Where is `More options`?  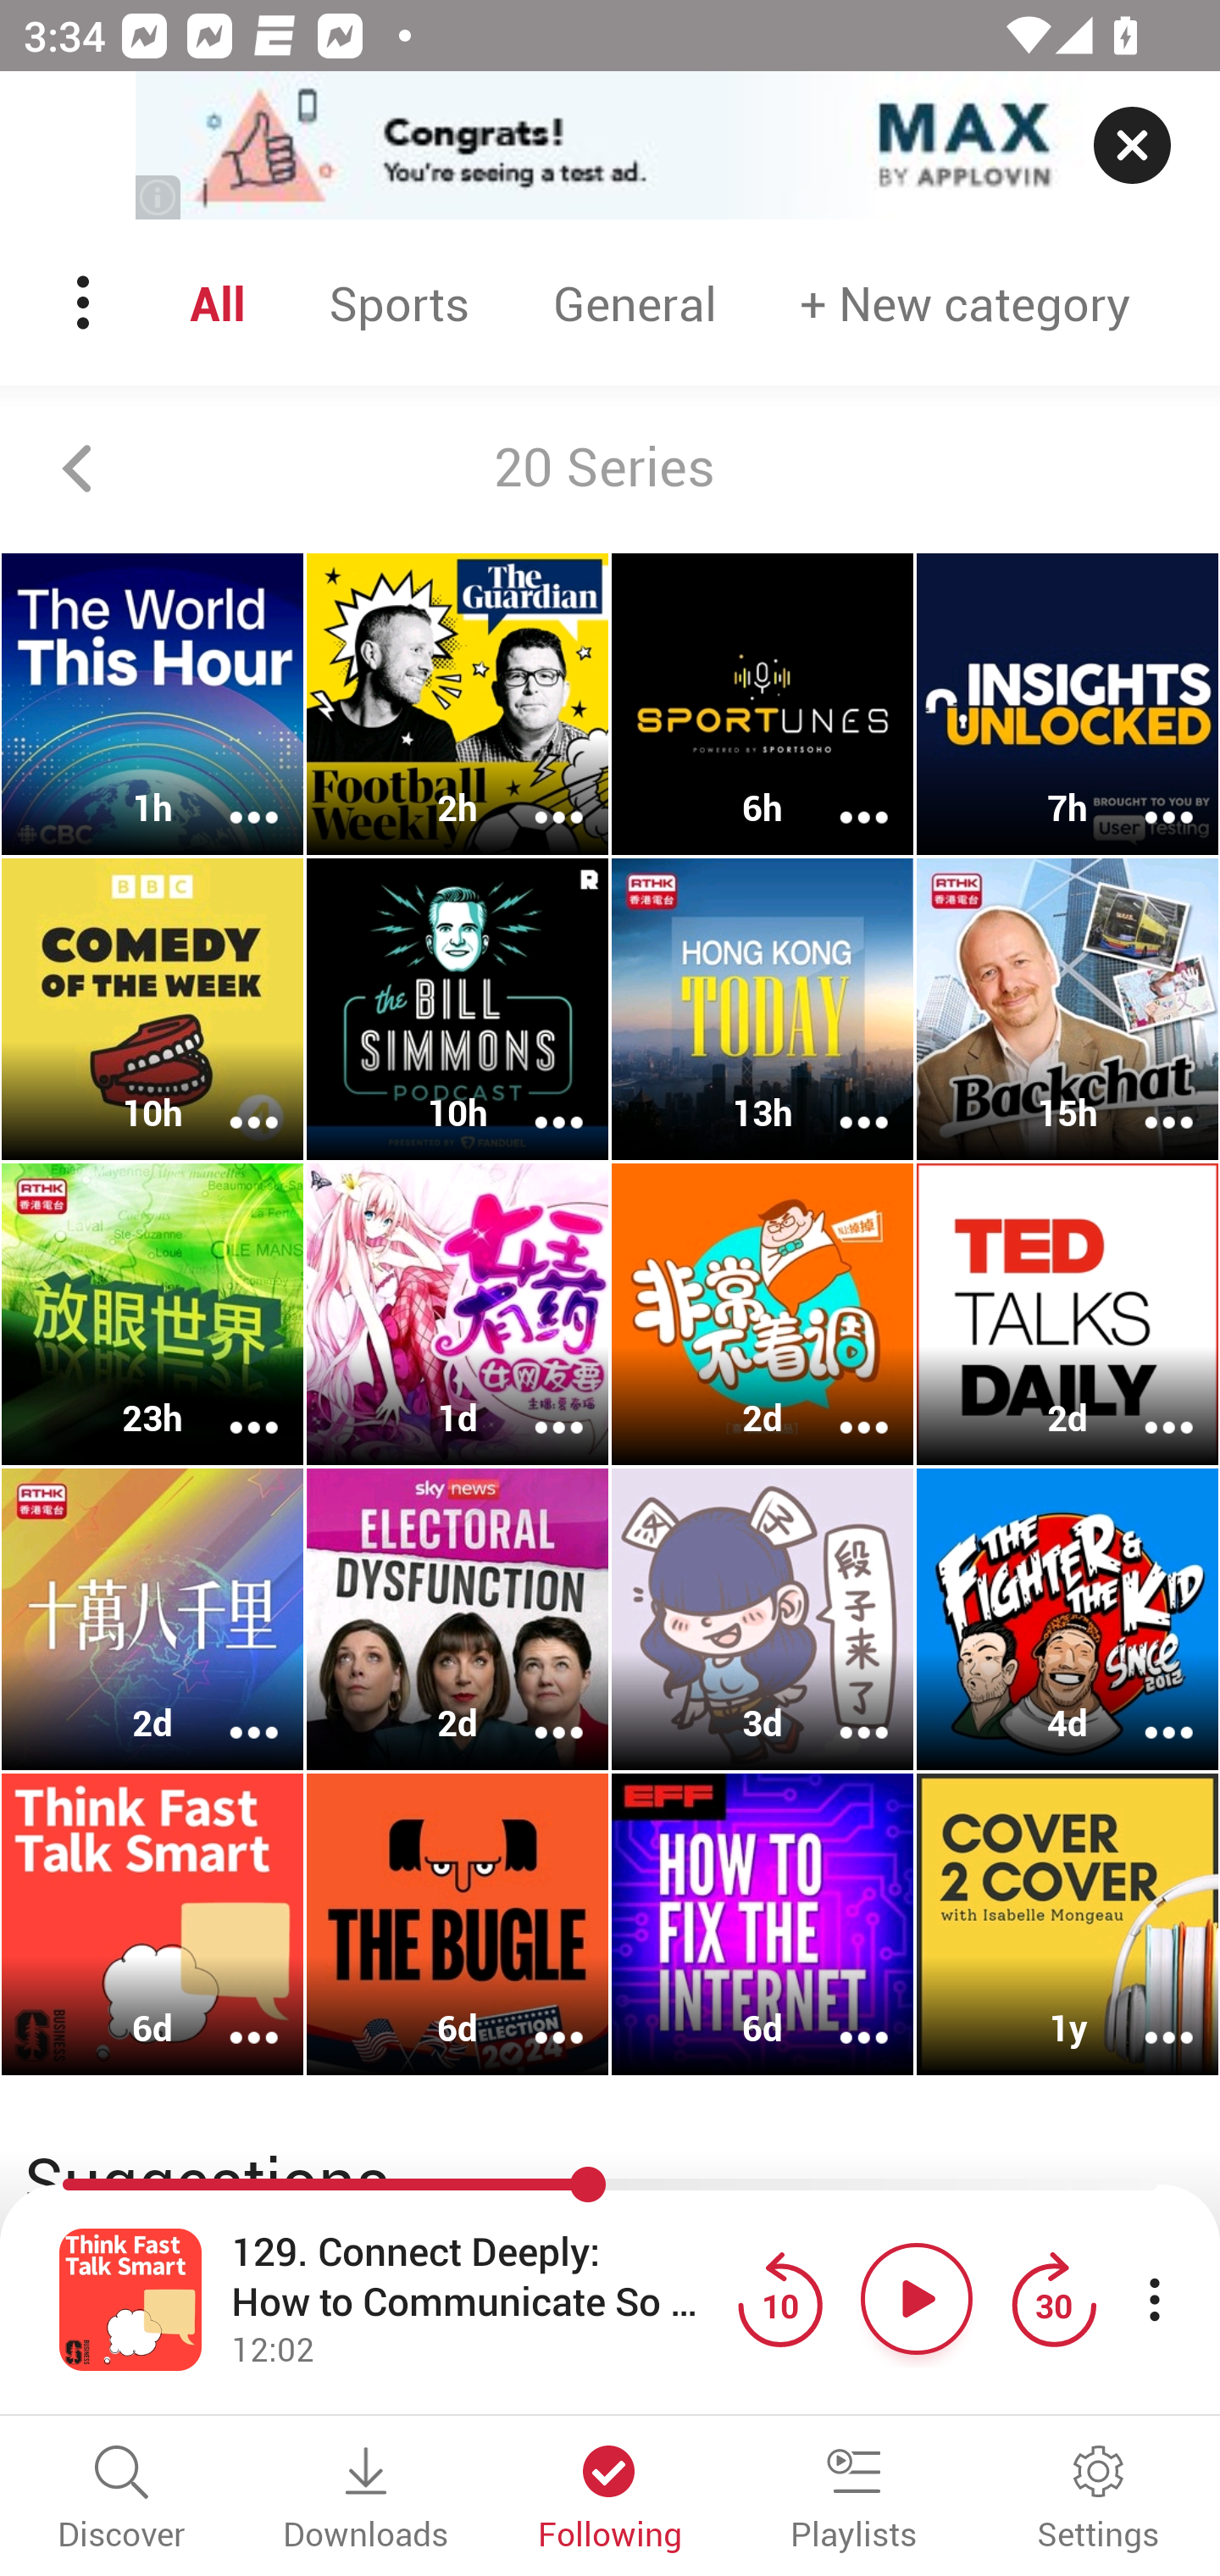 More options is located at coordinates (232, 1406).